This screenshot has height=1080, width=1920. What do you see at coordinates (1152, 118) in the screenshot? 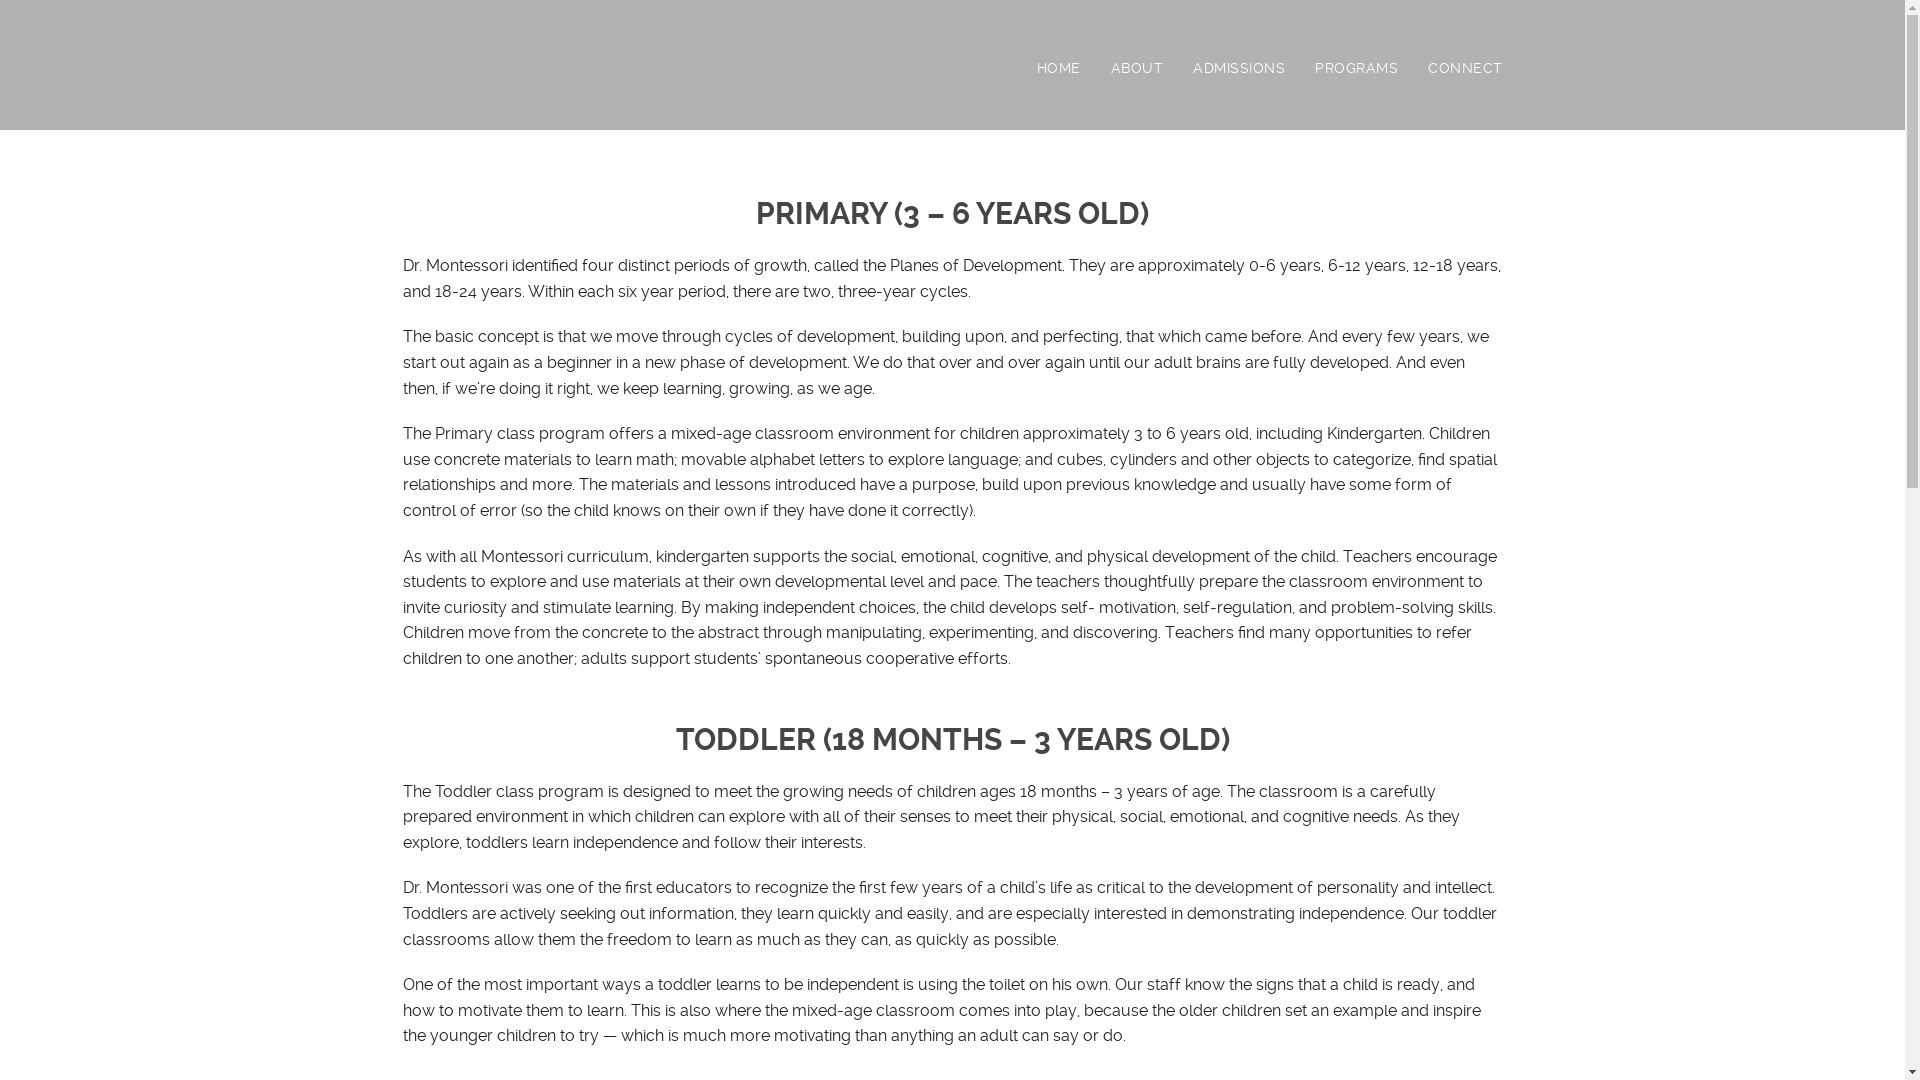
I see `WHAT IS MONTESSORI?` at bounding box center [1152, 118].